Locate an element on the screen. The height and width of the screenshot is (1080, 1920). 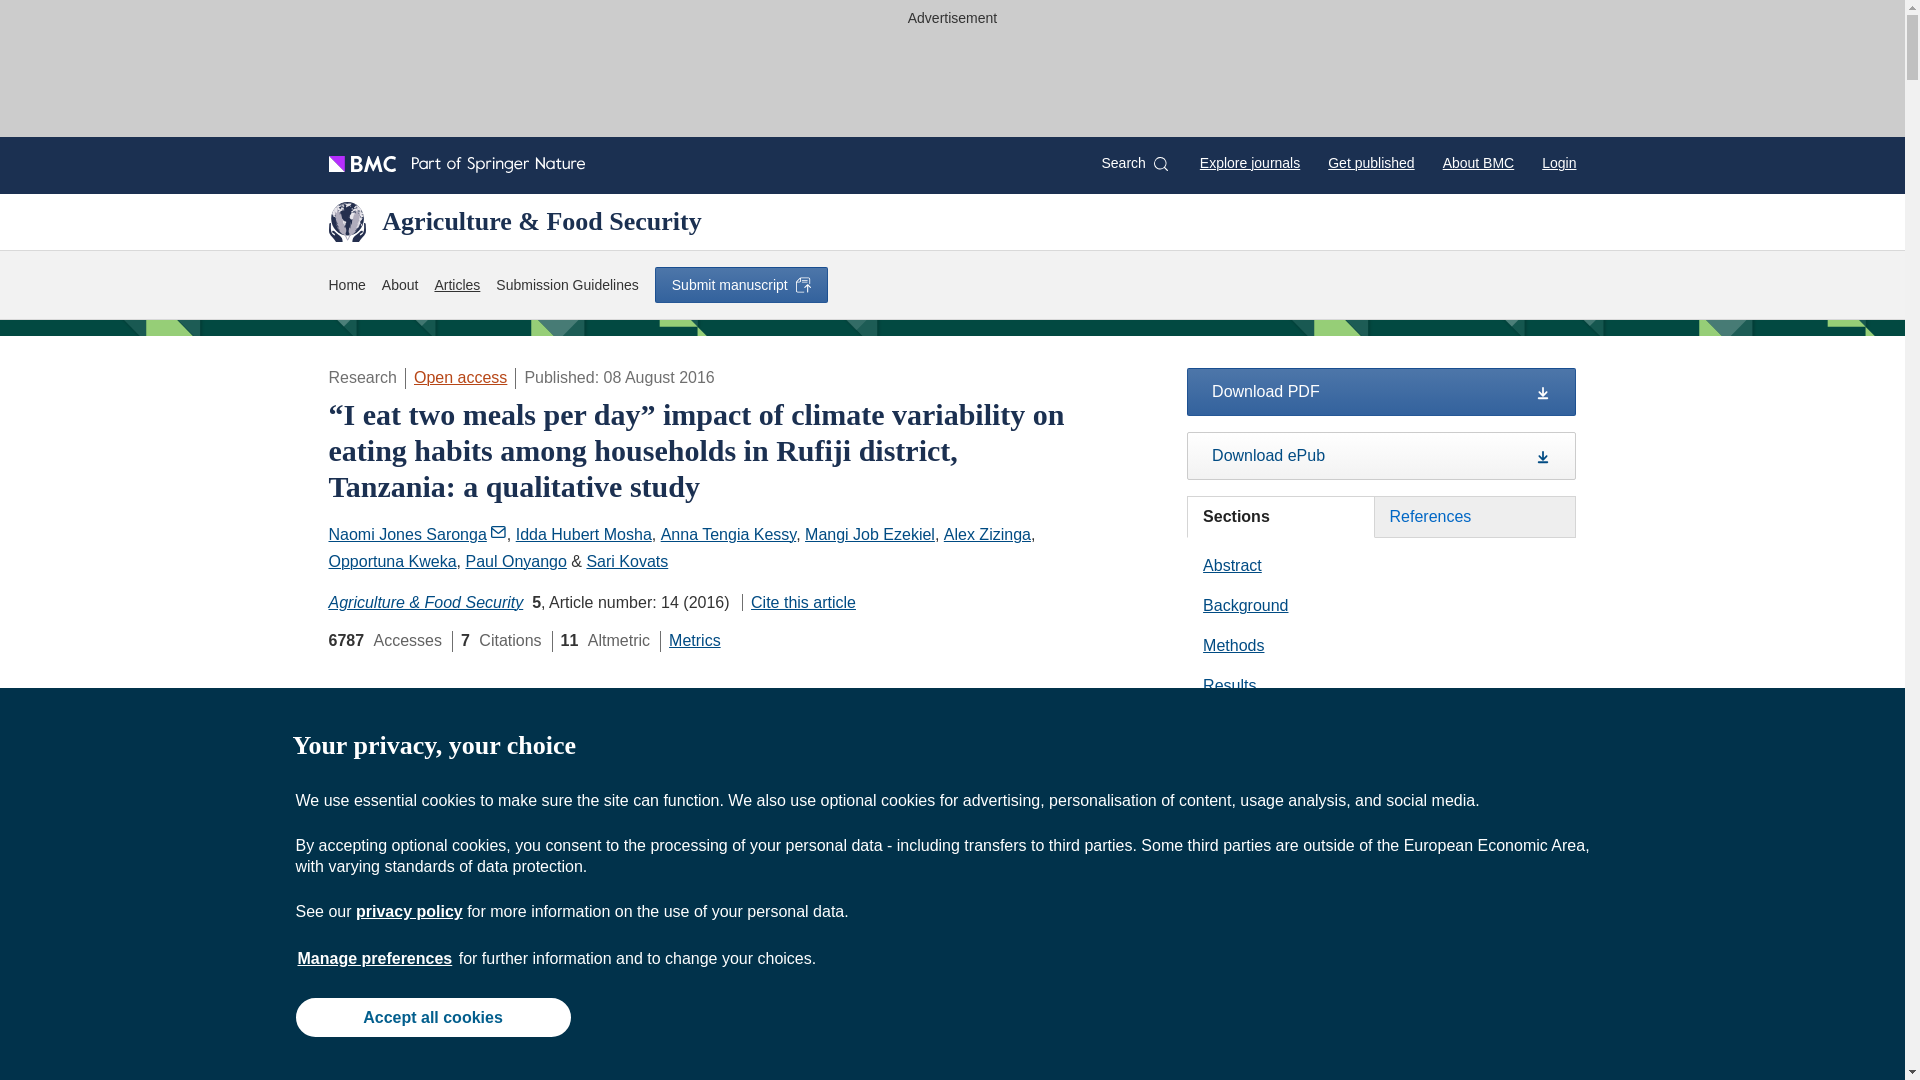
Search is located at coordinates (1134, 163).